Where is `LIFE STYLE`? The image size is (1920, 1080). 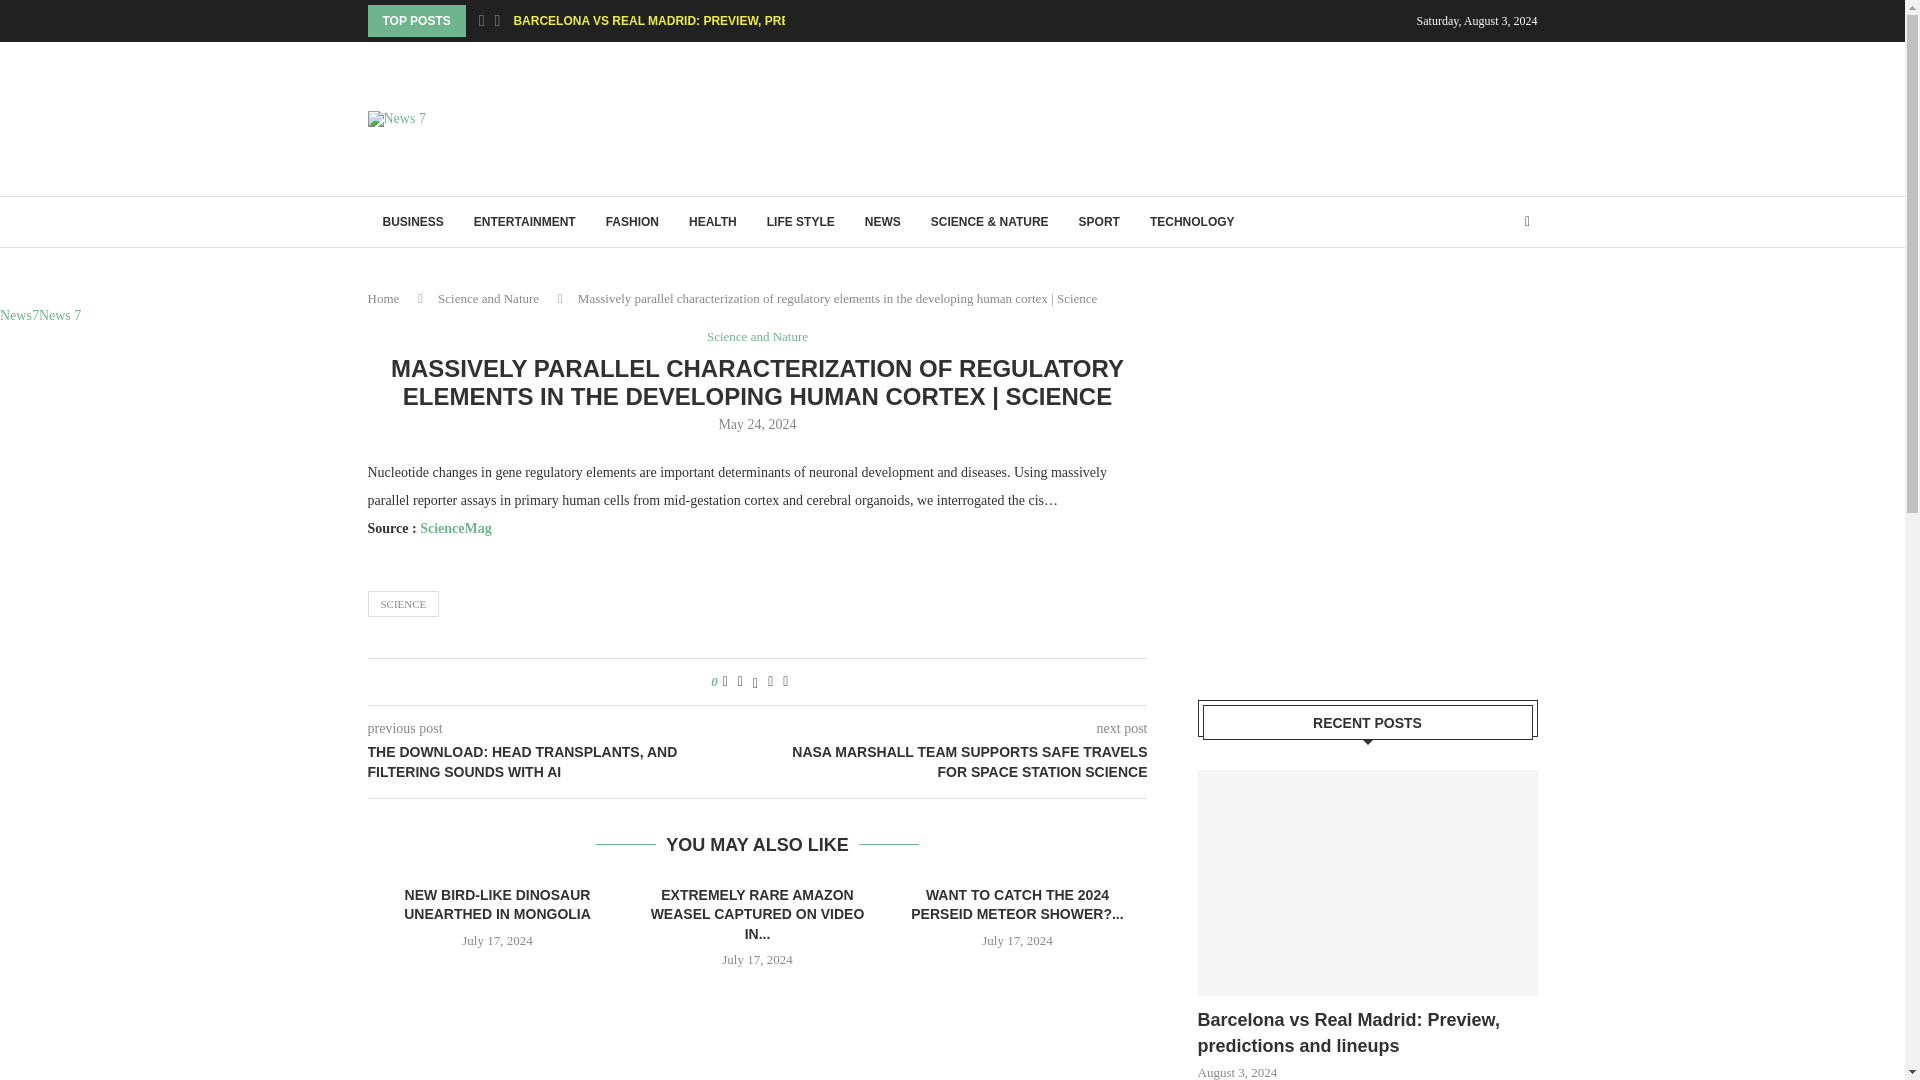
LIFE STYLE is located at coordinates (801, 222).